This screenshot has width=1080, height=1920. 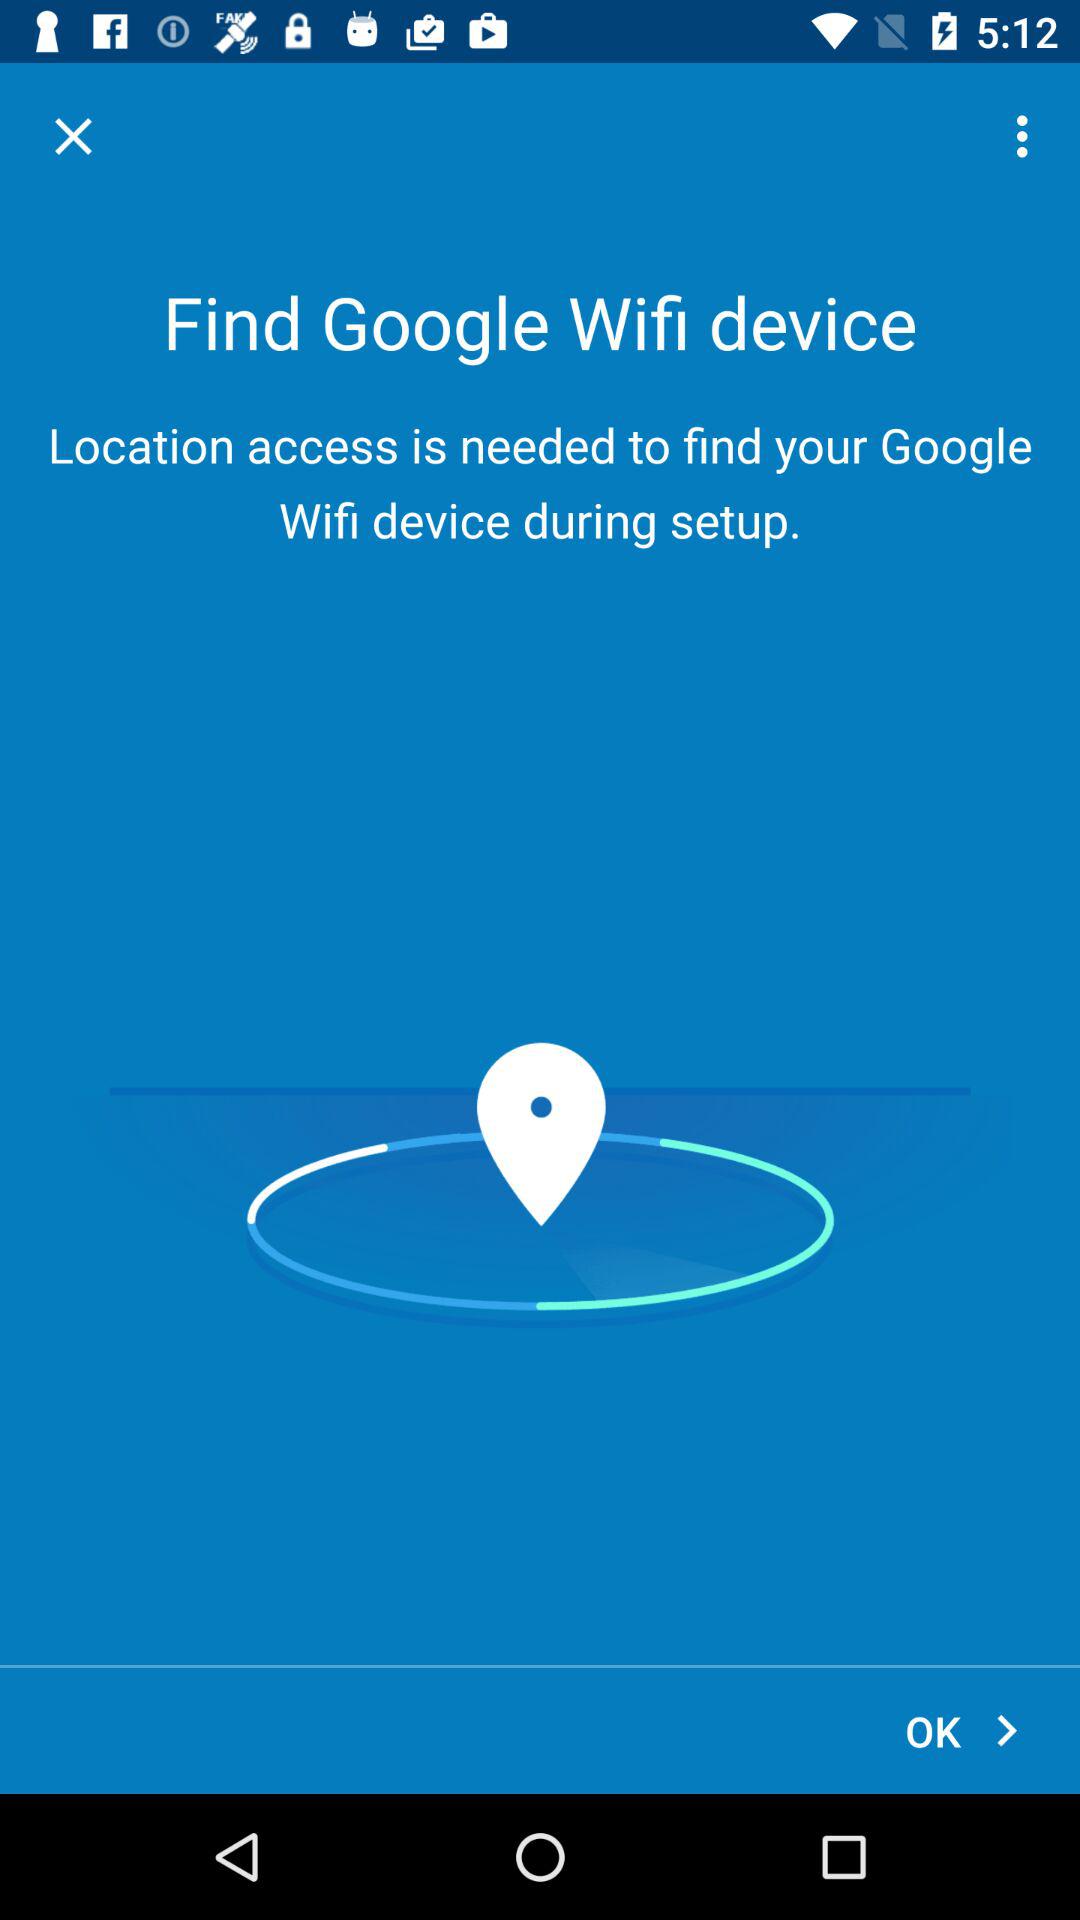 I want to click on launch the item at the top left corner, so click(x=73, y=136).